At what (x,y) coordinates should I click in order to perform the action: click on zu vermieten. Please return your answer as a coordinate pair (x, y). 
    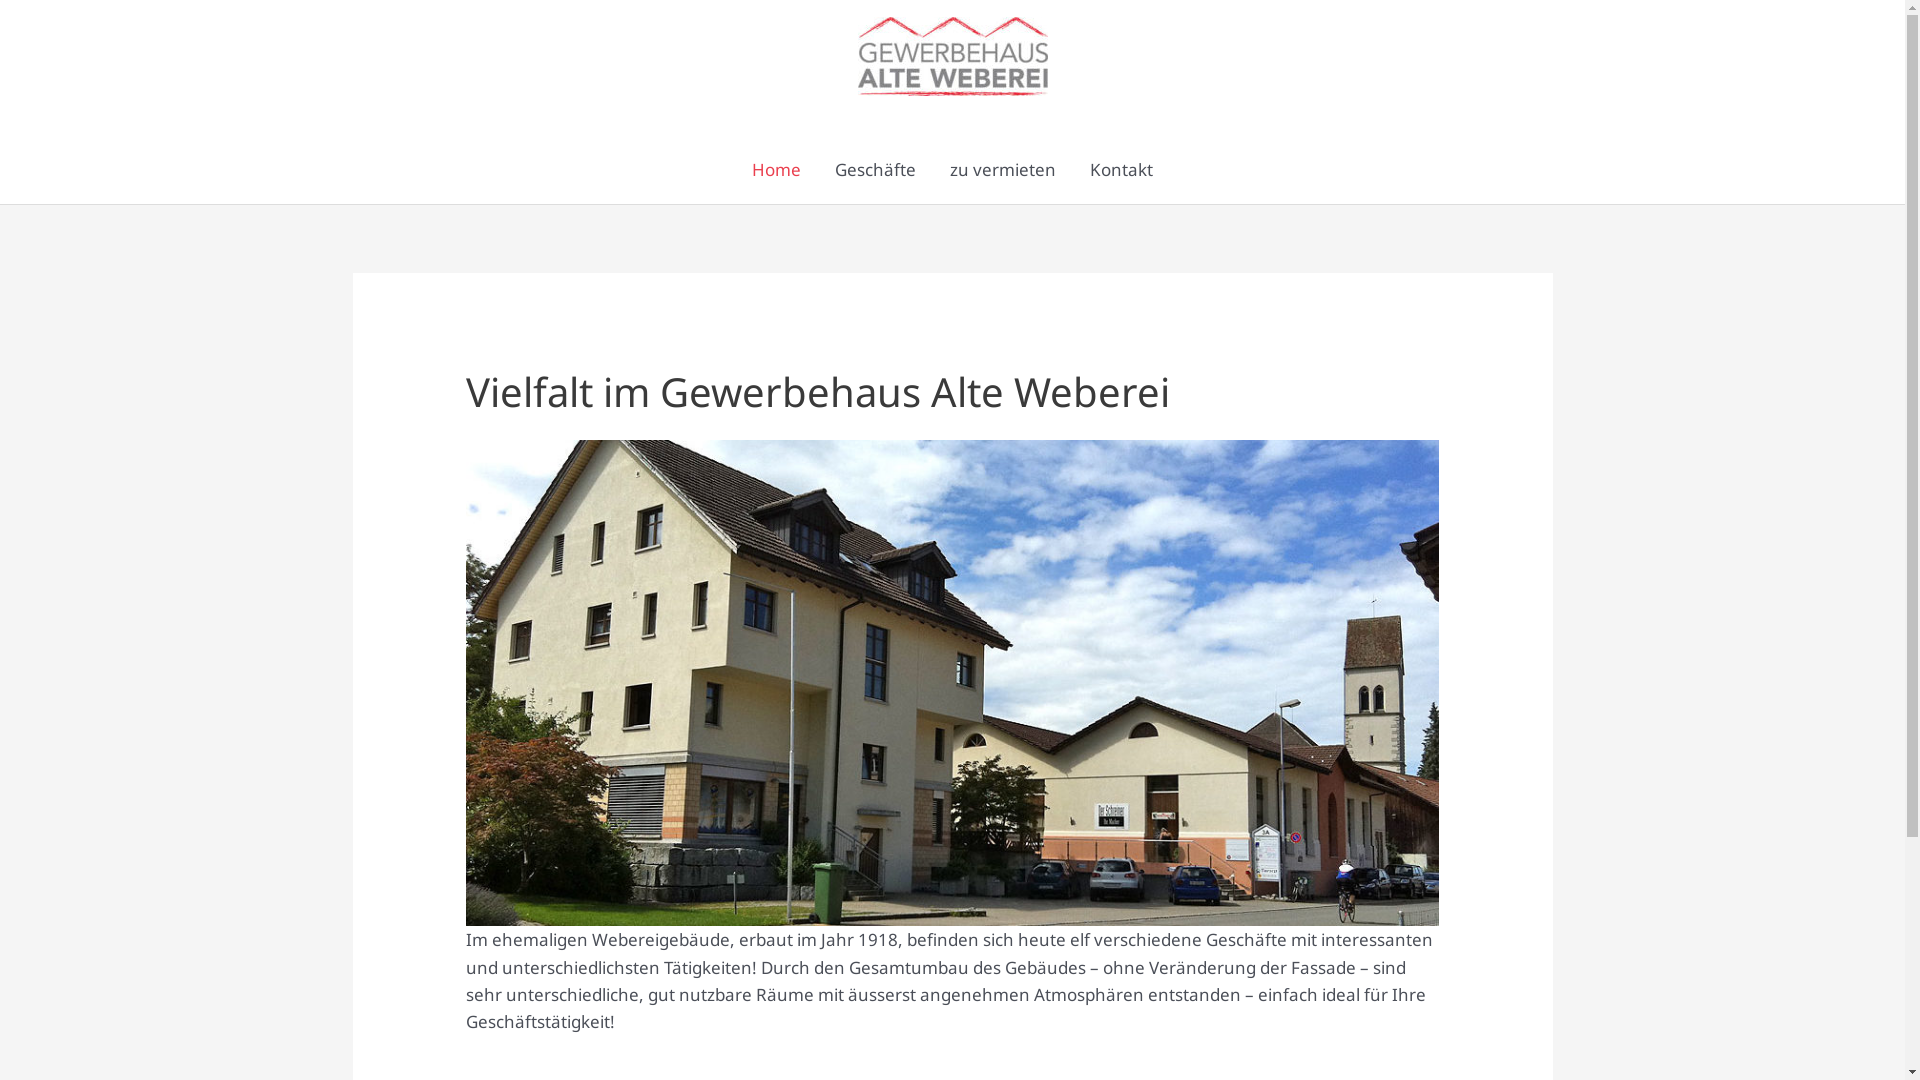
    Looking at the image, I should click on (1003, 170).